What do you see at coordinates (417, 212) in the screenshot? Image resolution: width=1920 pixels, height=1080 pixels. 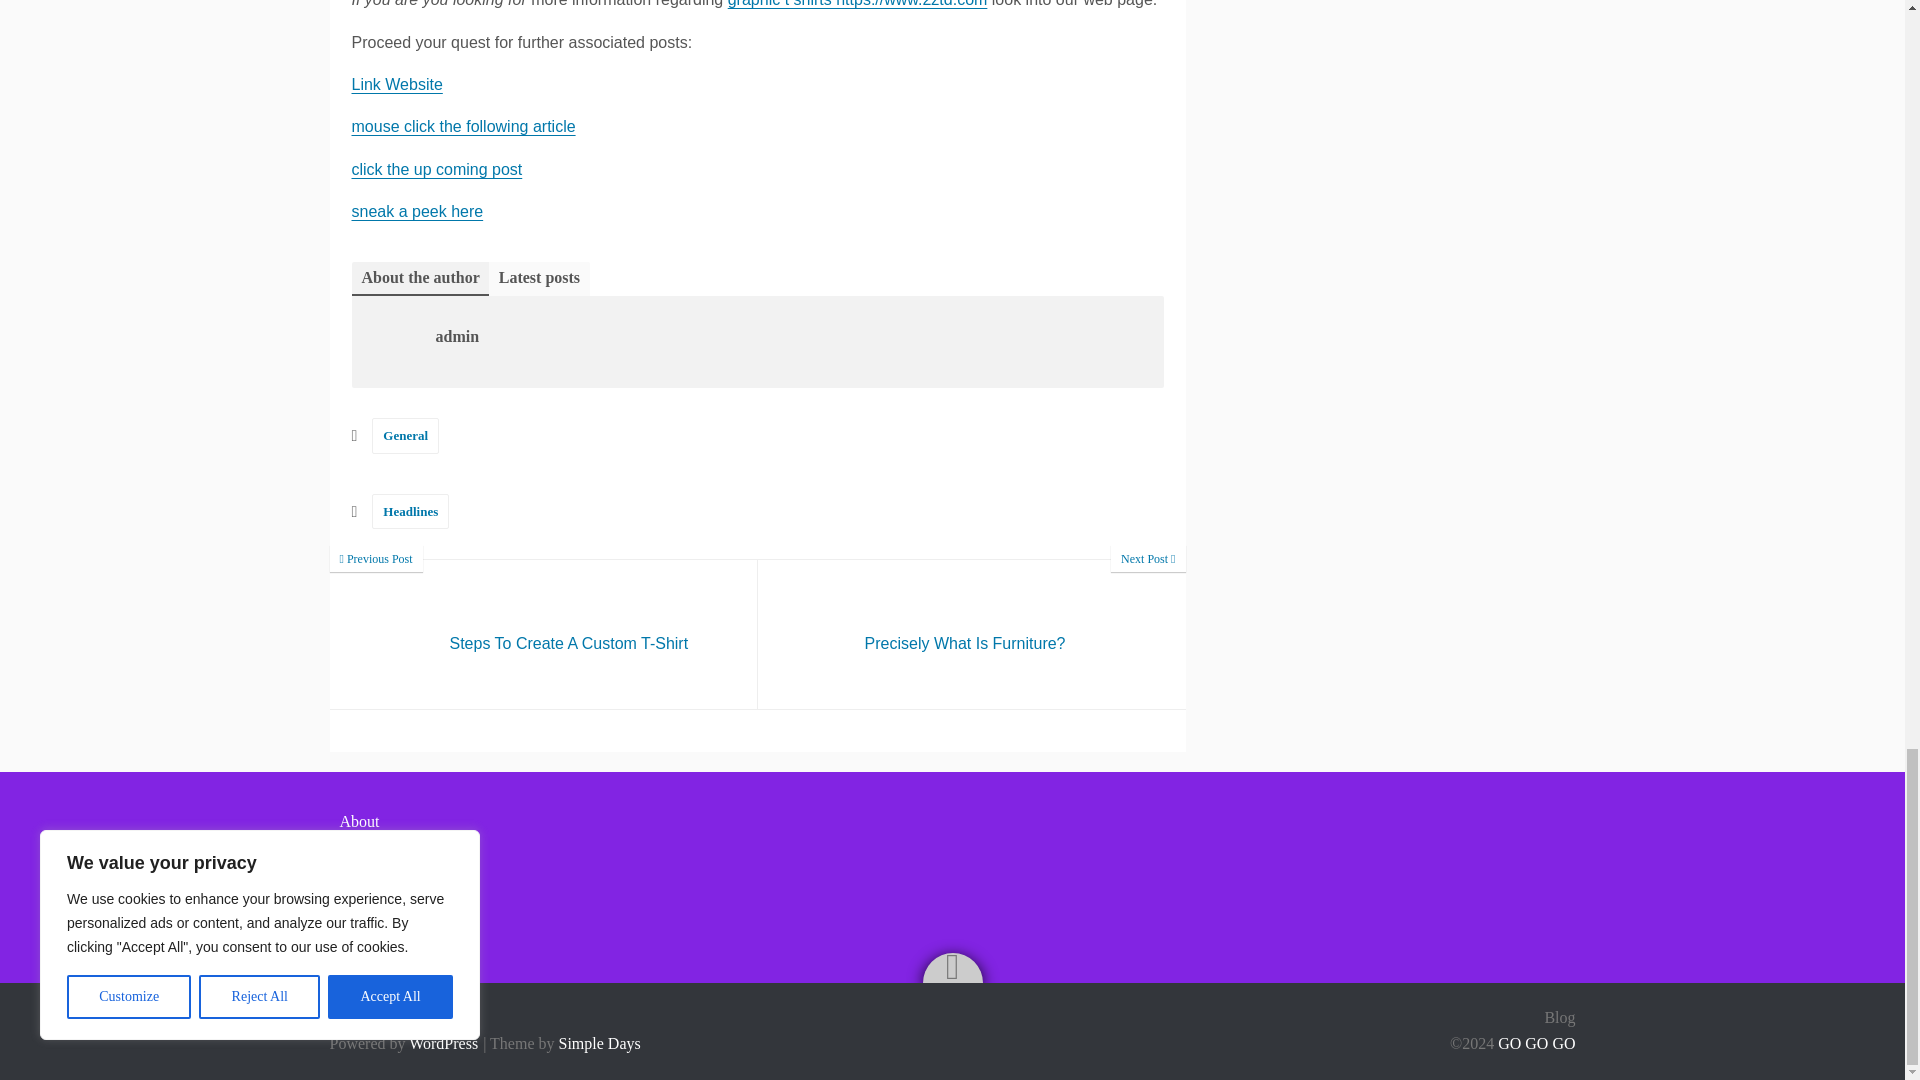 I see `Link Website` at bounding box center [417, 212].